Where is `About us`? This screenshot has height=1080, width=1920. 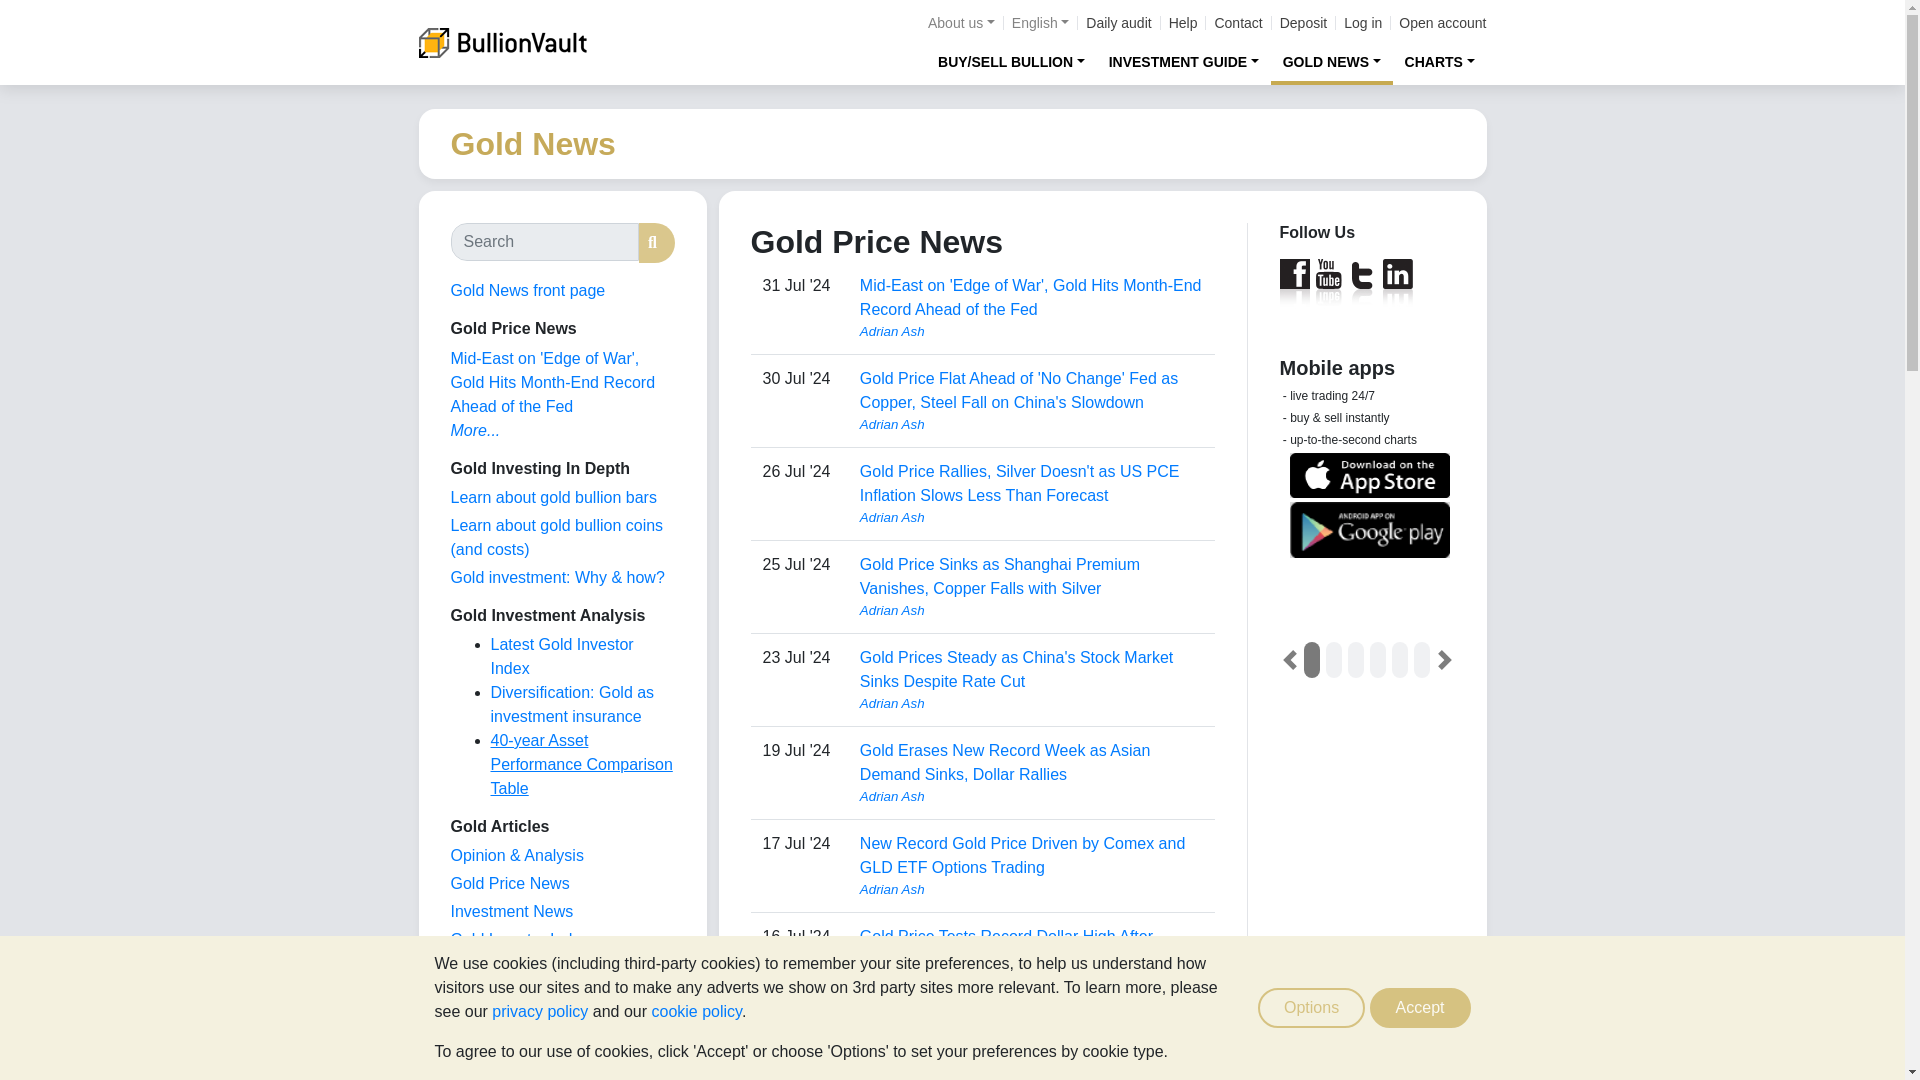
About us is located at coordinates (960, 23).